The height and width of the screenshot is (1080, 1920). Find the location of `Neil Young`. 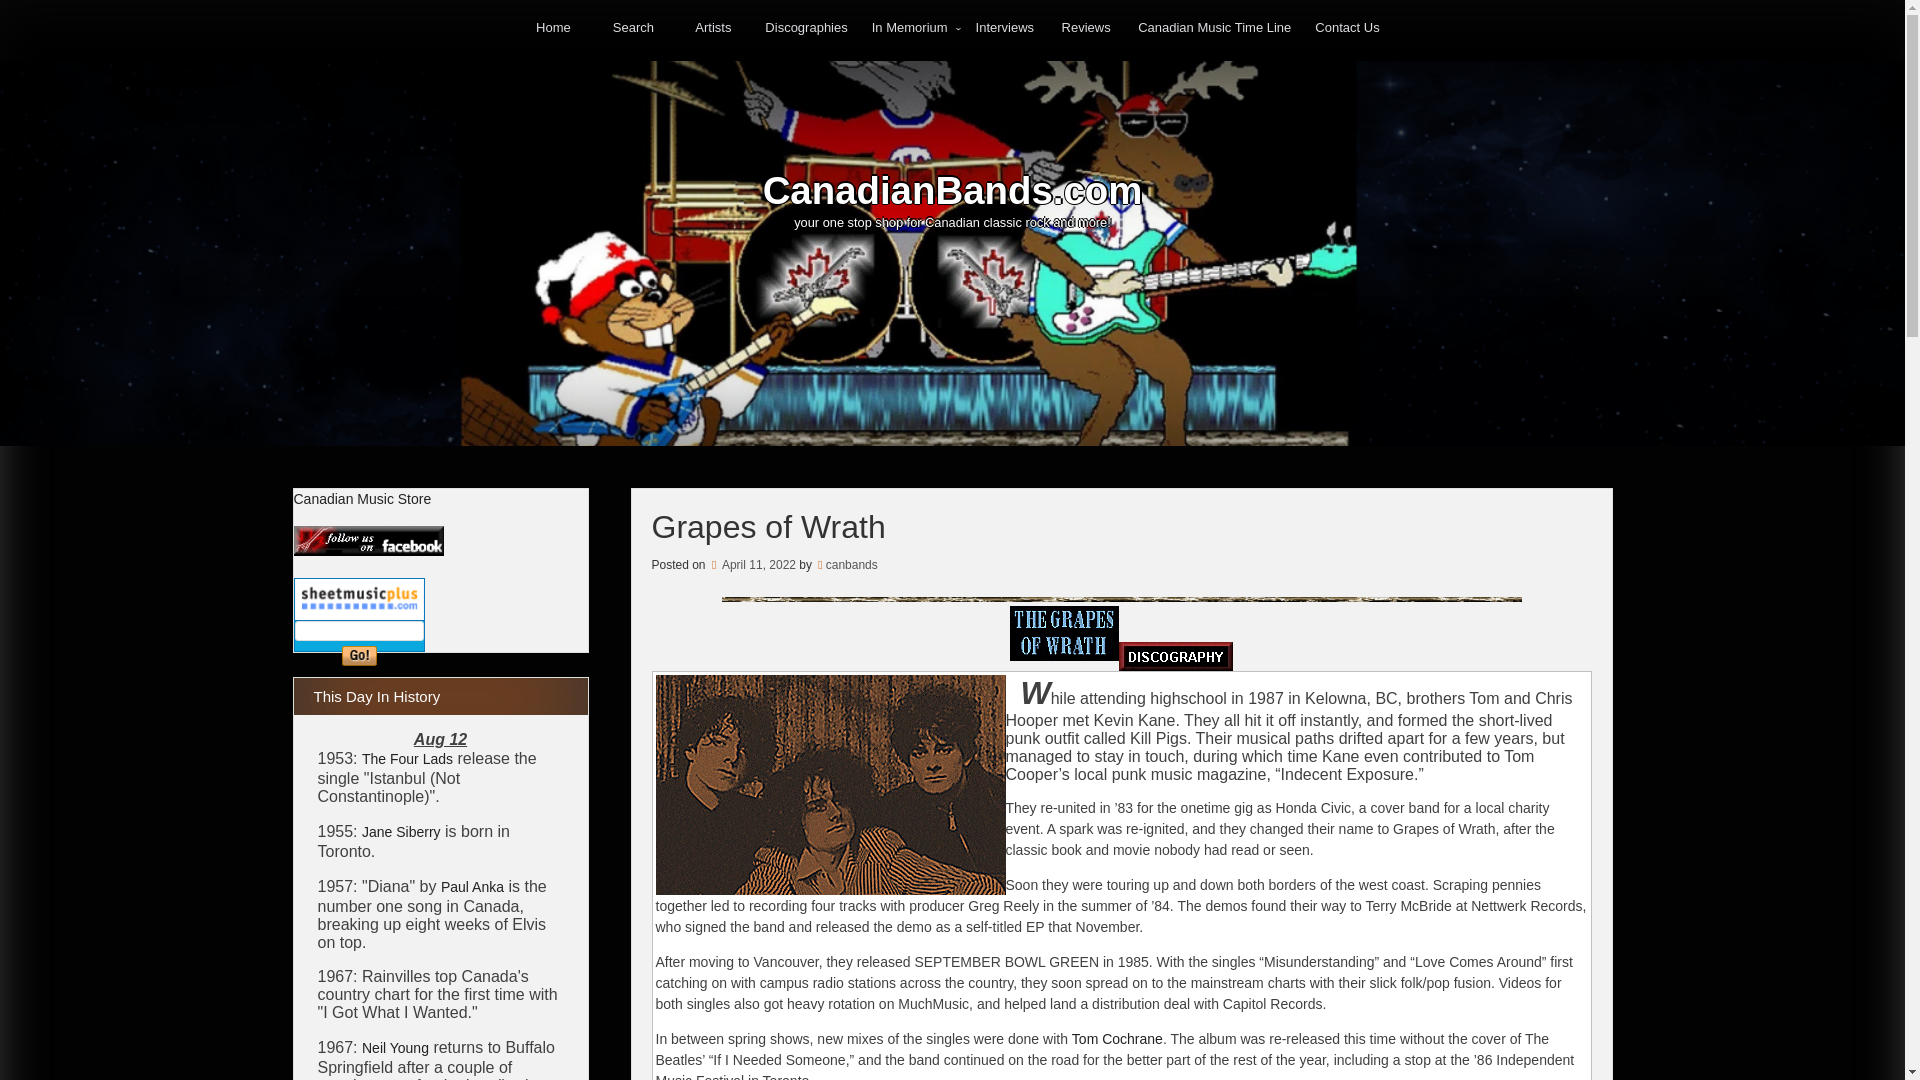

Neil Young is located at coordinates (395, 1048).